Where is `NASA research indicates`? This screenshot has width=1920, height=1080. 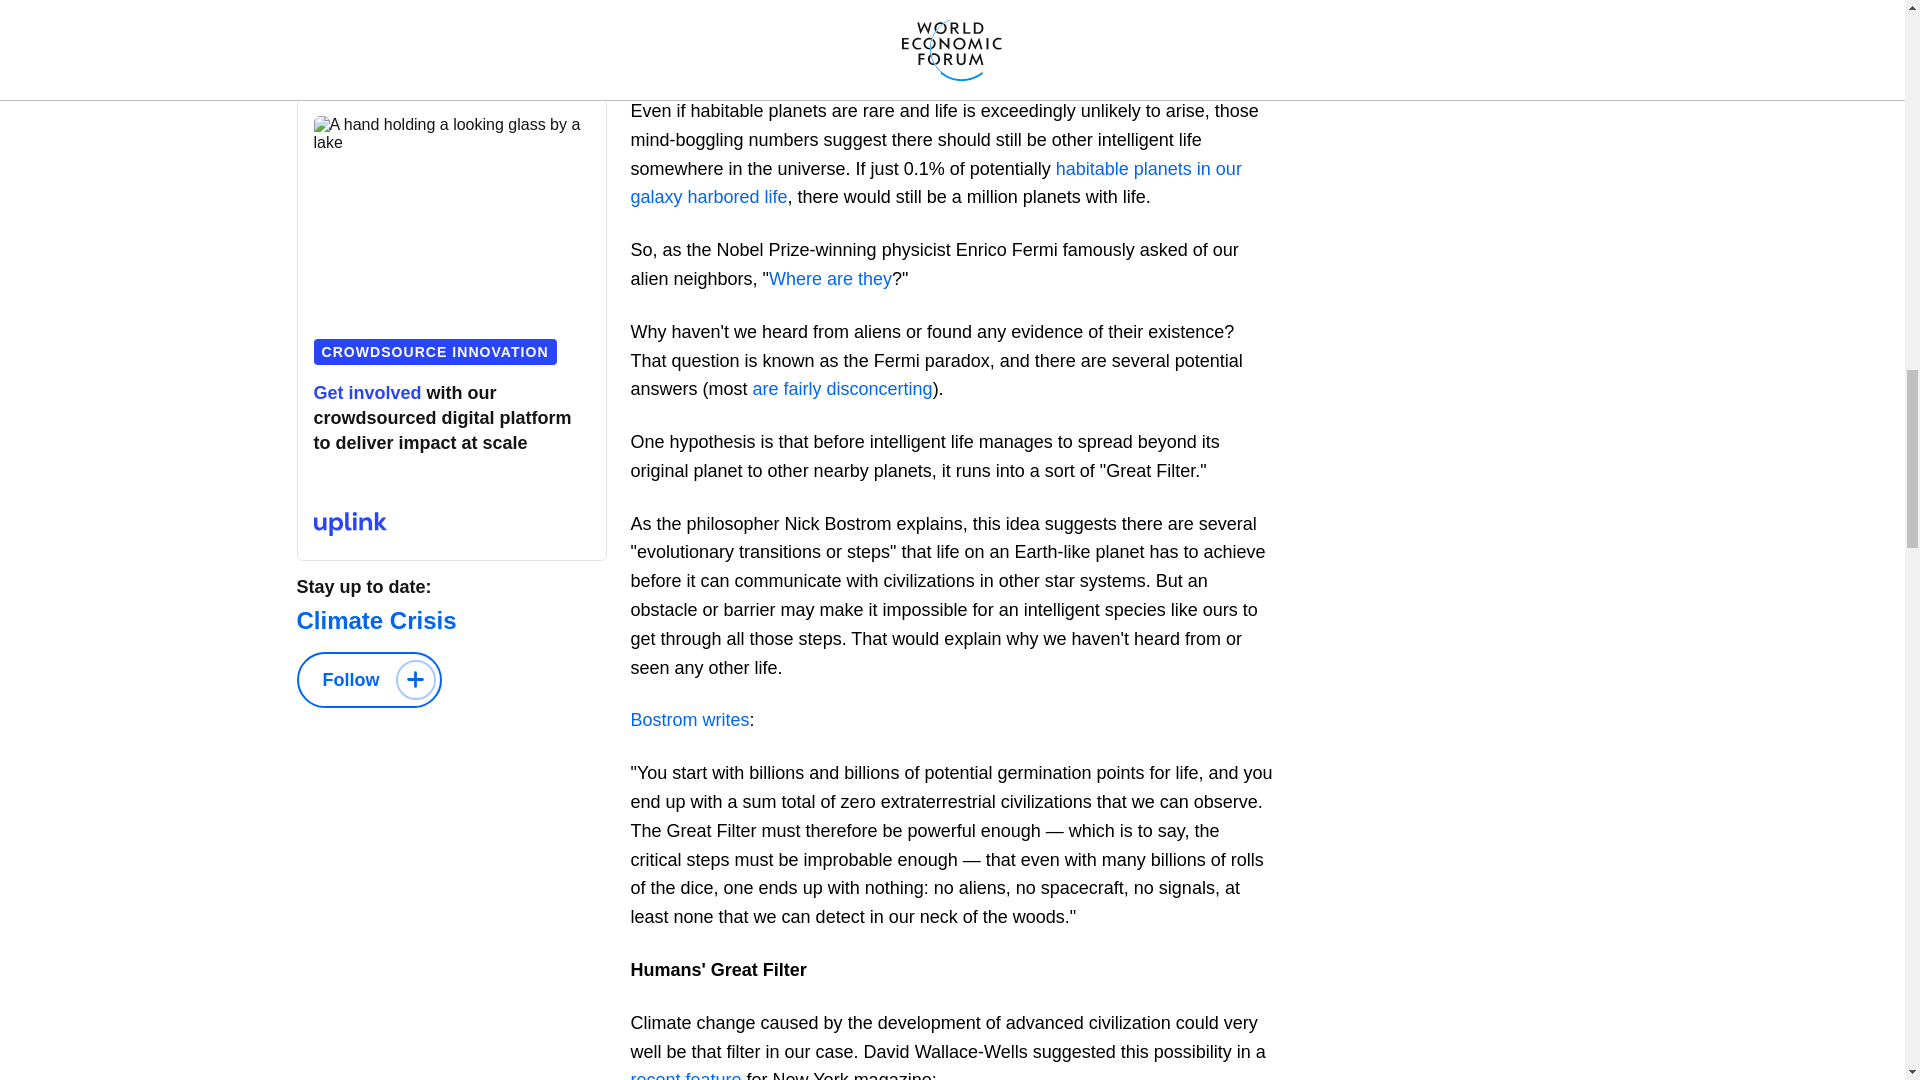
NASA research indicates is located at coordinates (1144, 28).